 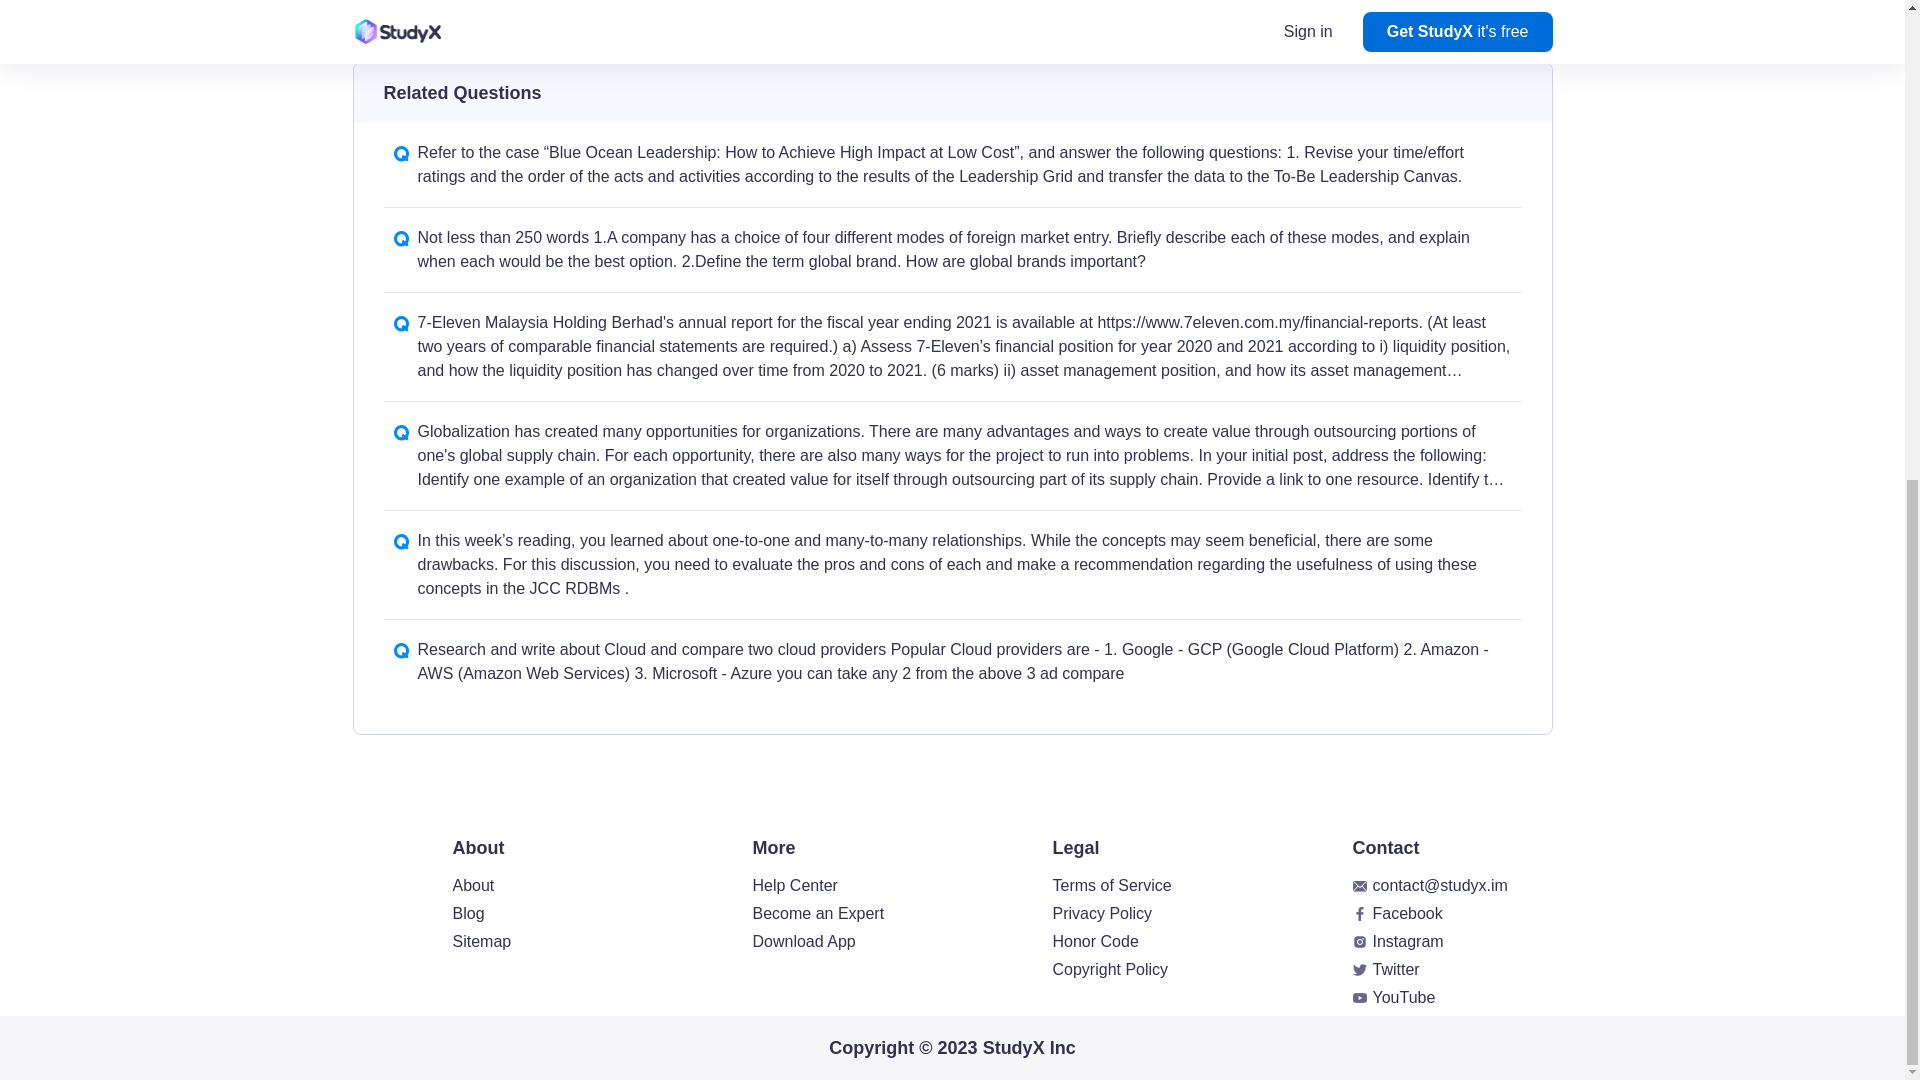 I want to click on Blog, so click(x=467, y=914).